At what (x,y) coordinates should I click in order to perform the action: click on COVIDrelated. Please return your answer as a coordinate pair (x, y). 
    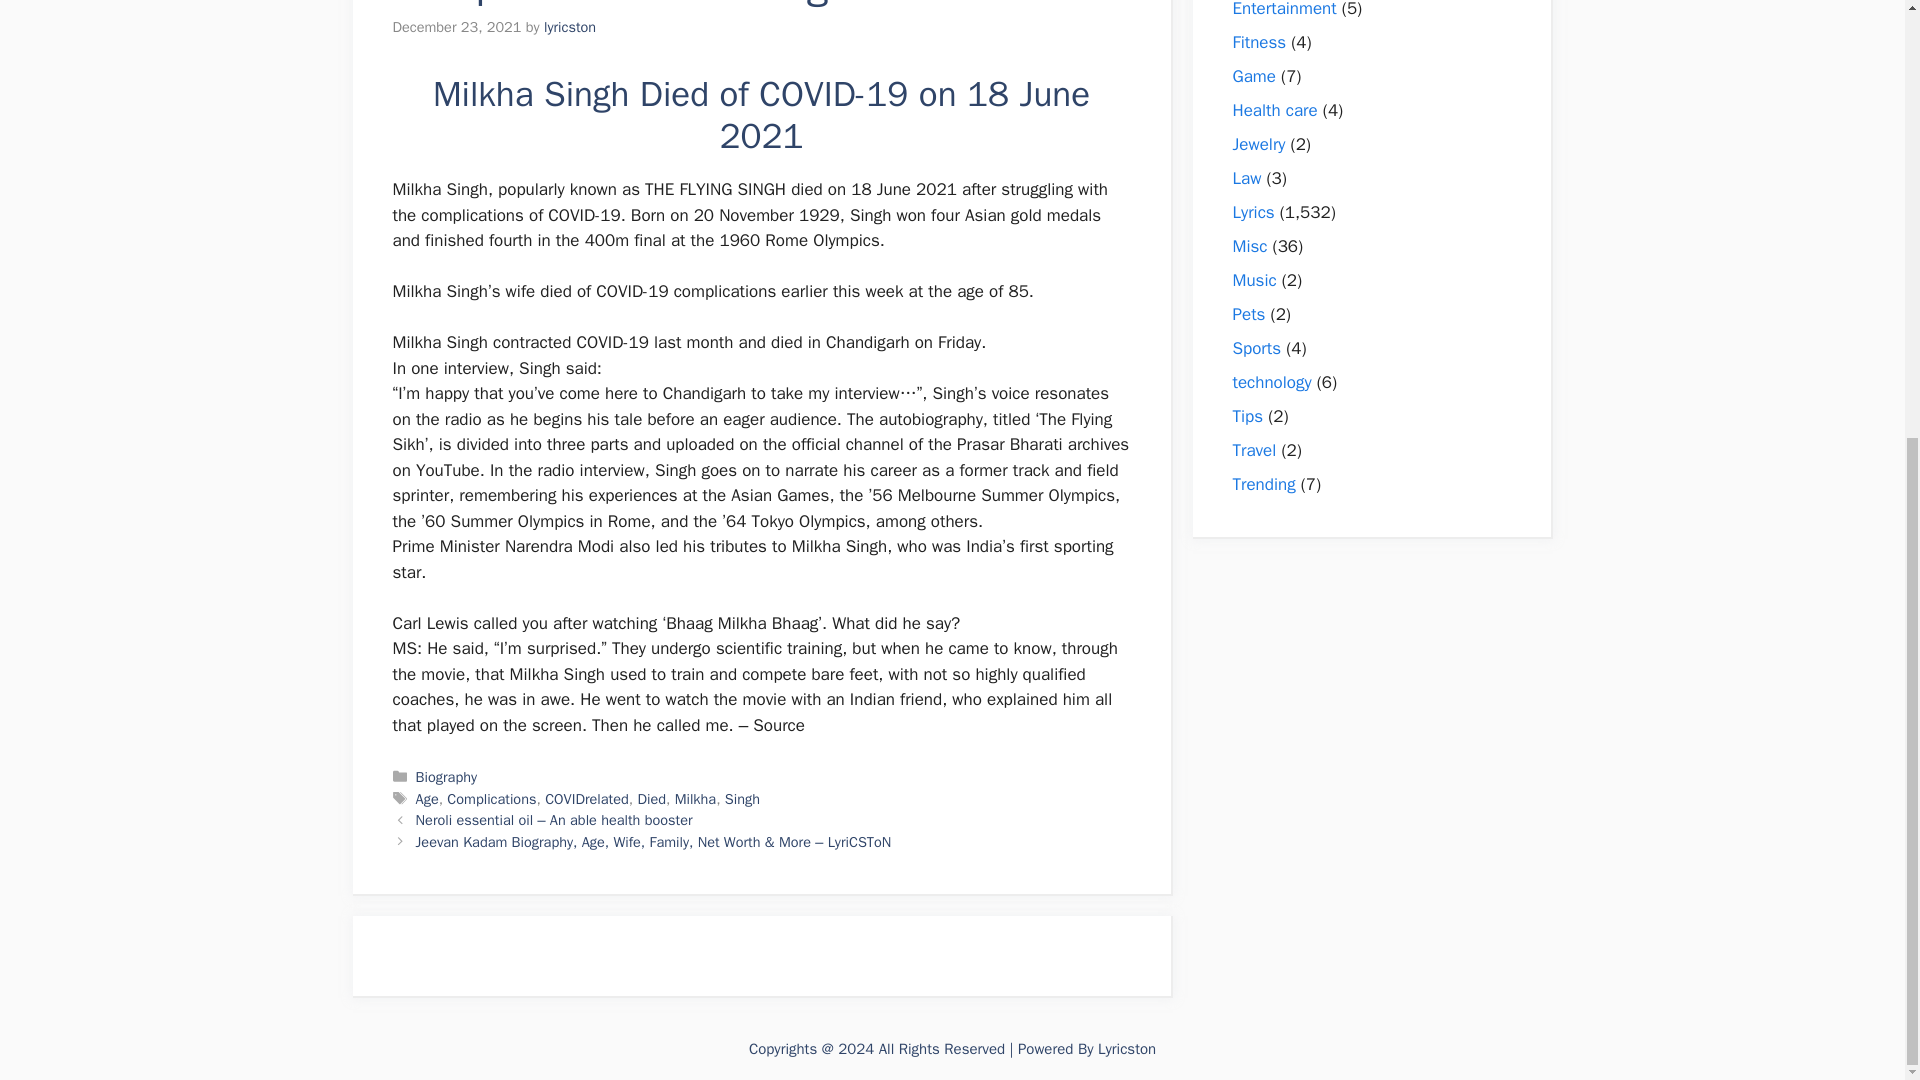
    Looking at the image, I should click on (587, 798).